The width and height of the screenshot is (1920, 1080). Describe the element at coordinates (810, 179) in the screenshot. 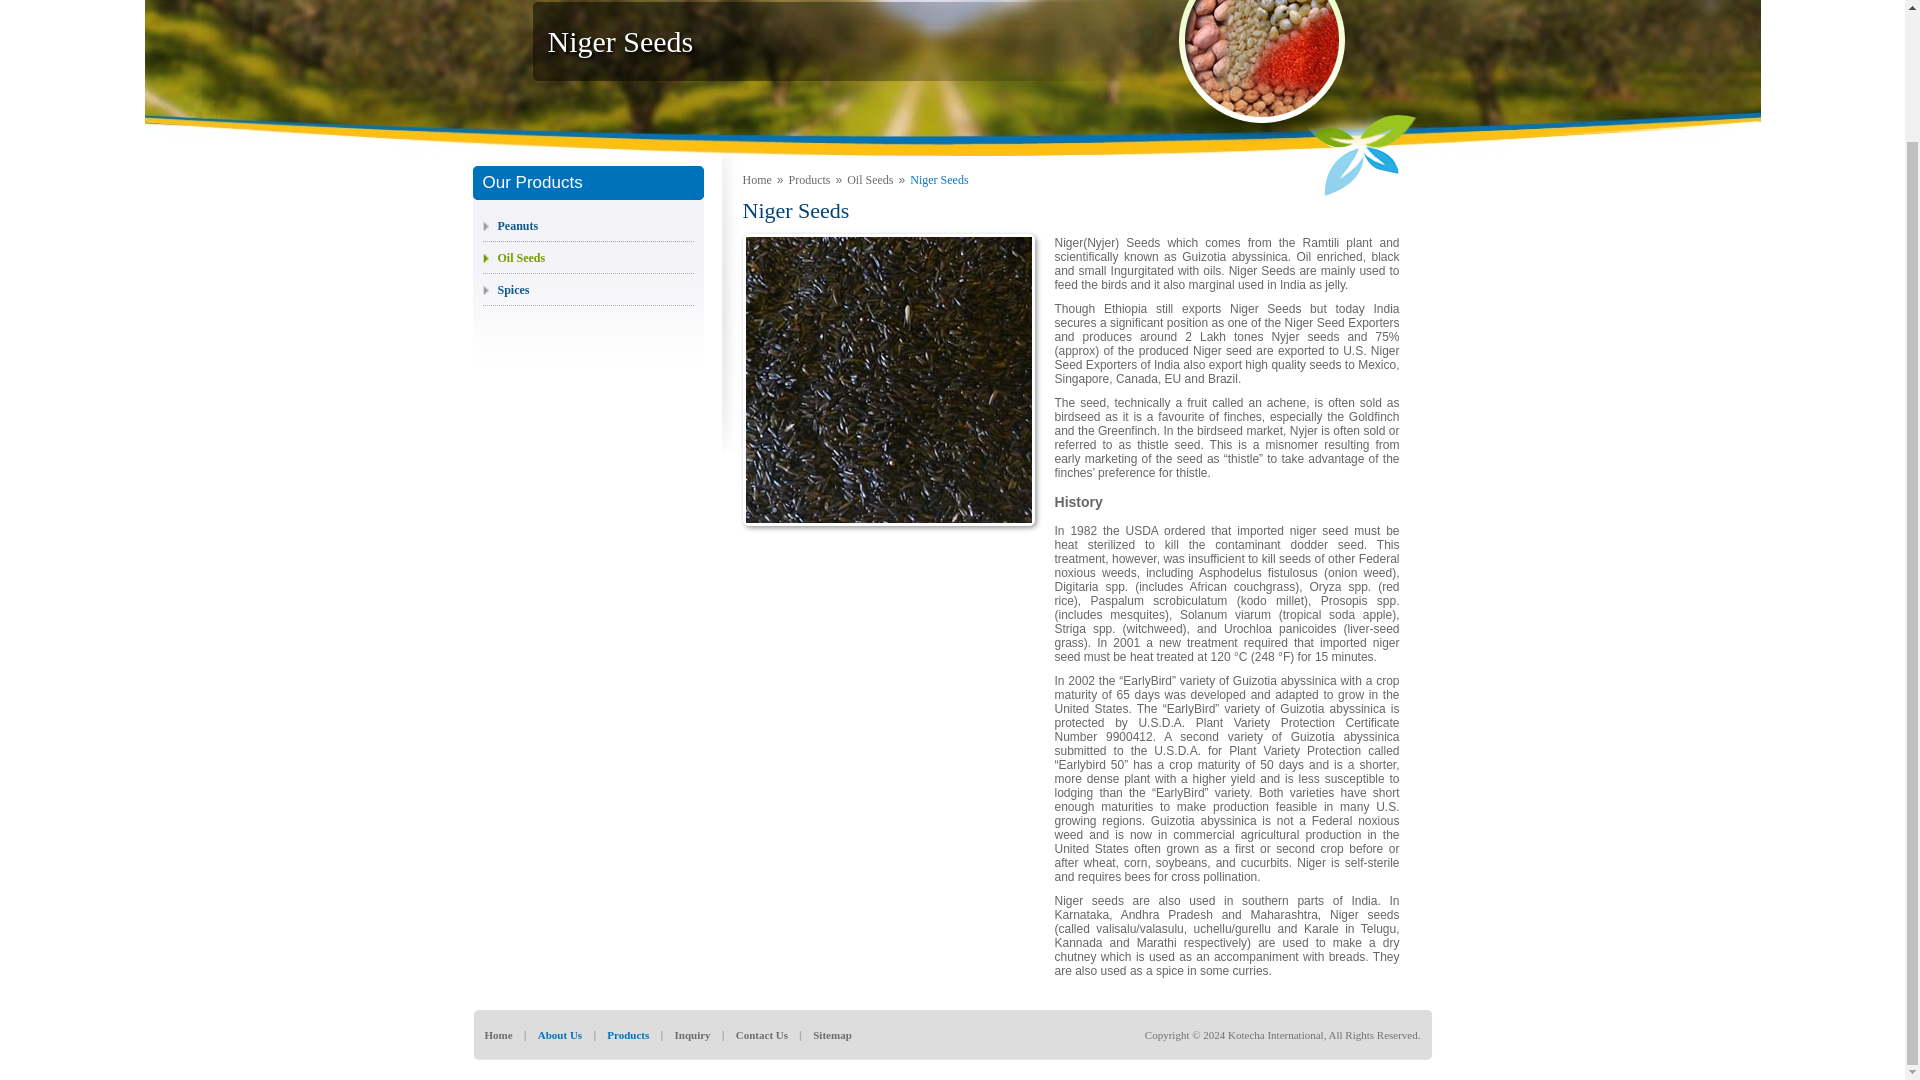

I see `Products` at that location.